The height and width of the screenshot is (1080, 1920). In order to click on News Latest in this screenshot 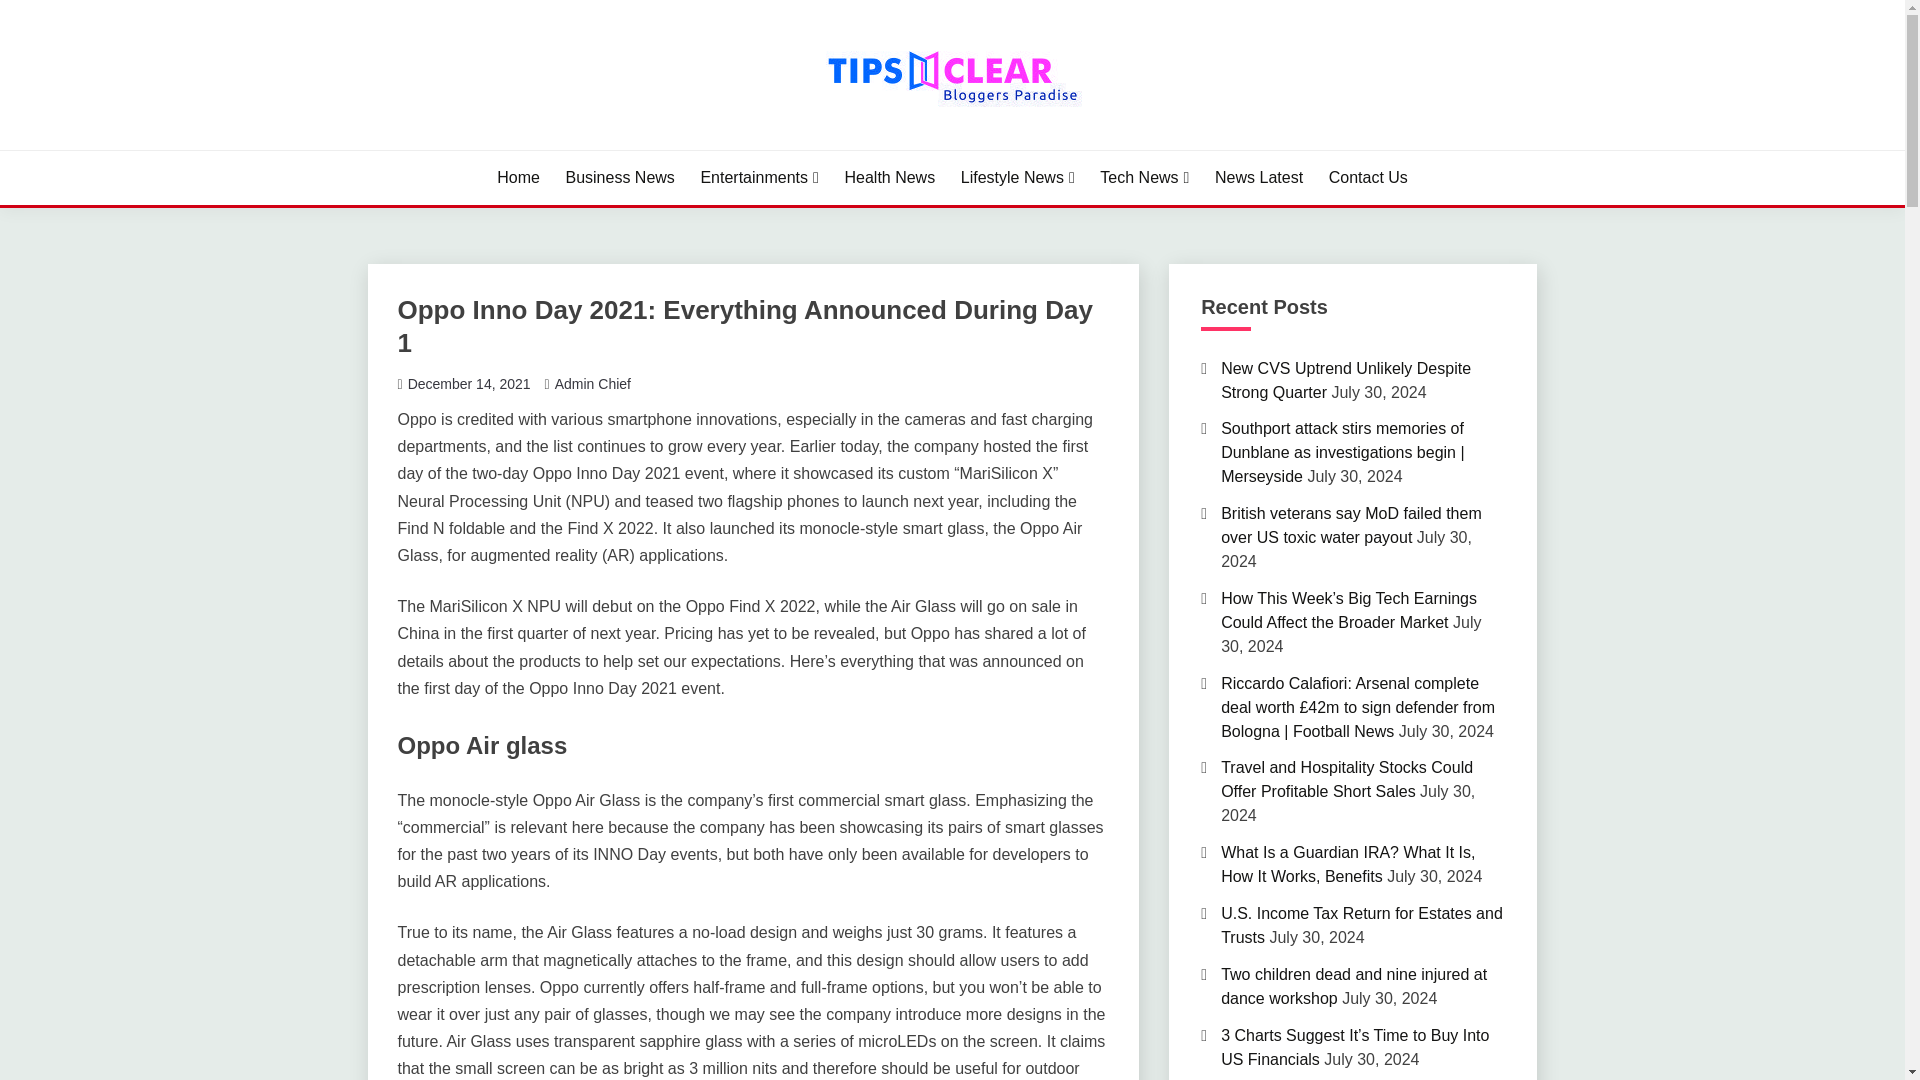, I will do `click(1259, 178)`.